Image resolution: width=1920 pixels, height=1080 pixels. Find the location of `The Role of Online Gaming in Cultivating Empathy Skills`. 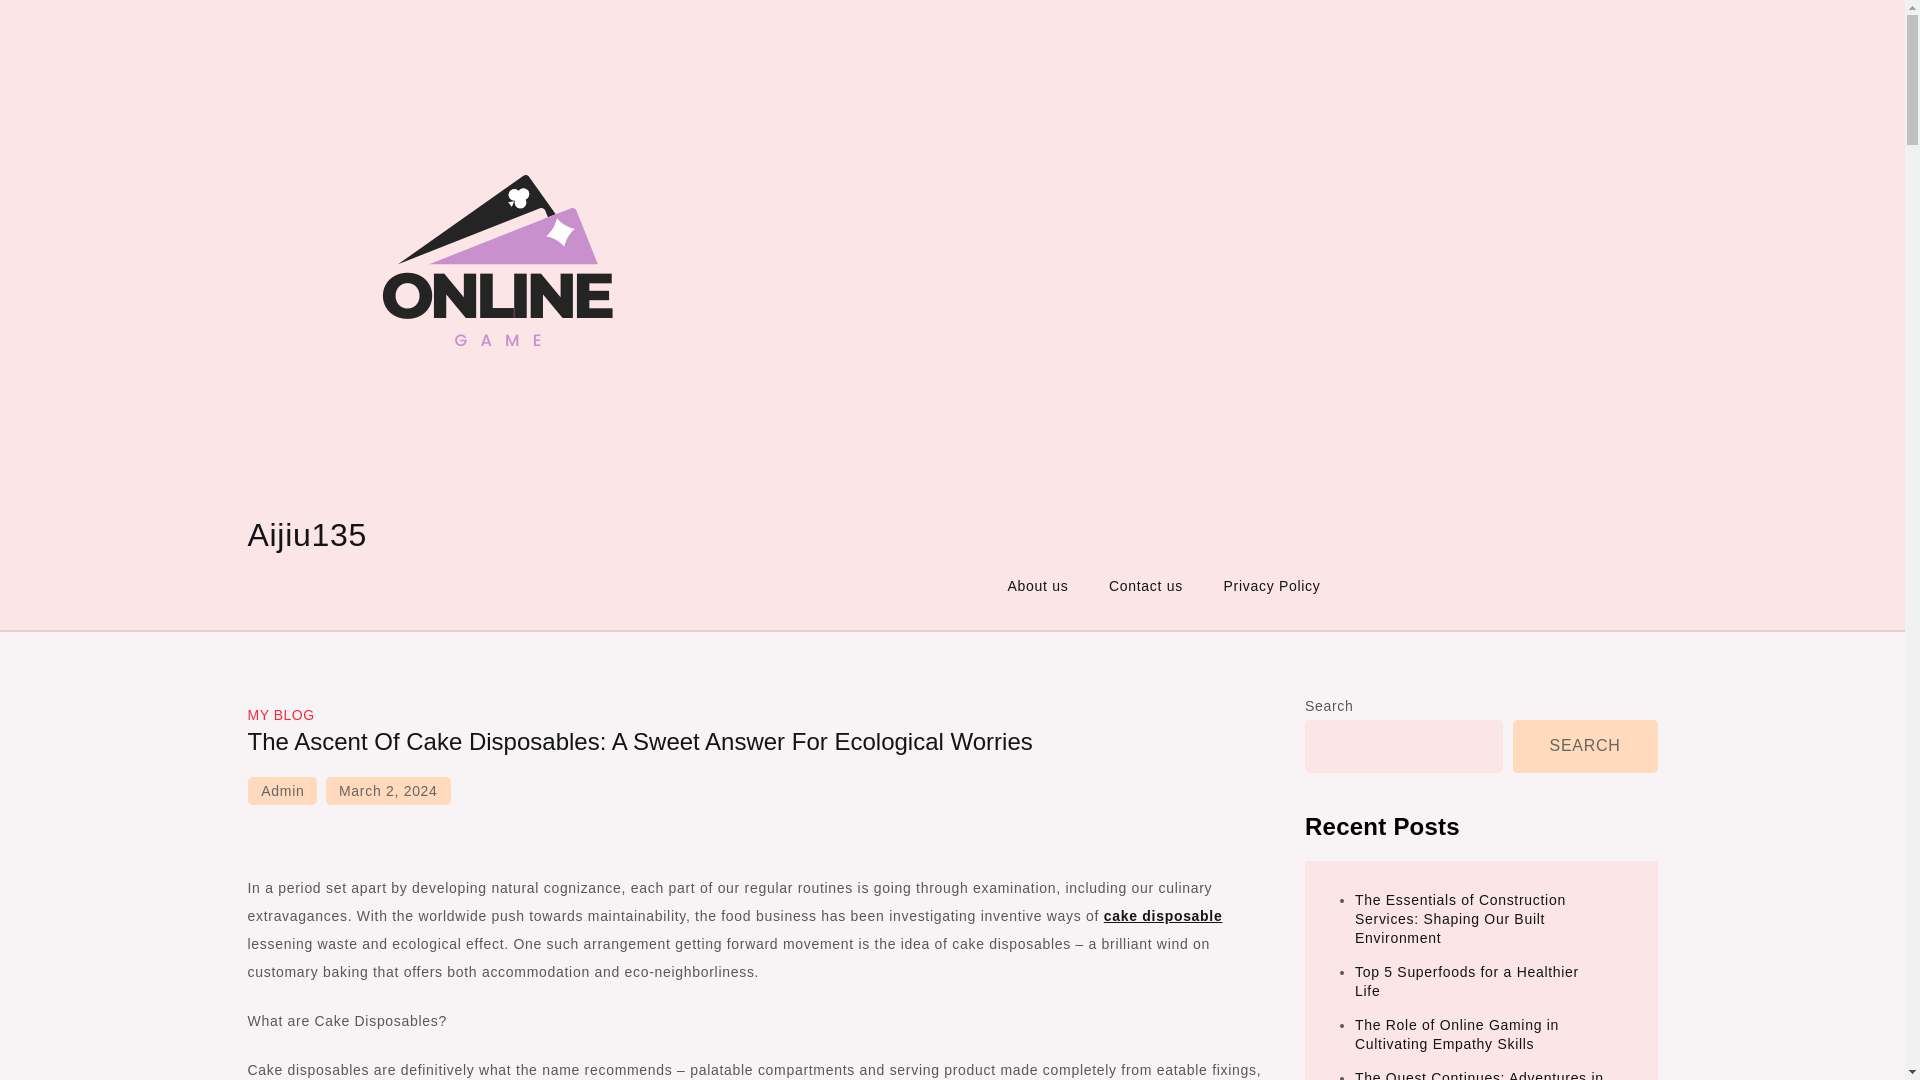

The Role of Online Gaming in Cultivating Empathy Skills is located at coordinates (1457, 1034).